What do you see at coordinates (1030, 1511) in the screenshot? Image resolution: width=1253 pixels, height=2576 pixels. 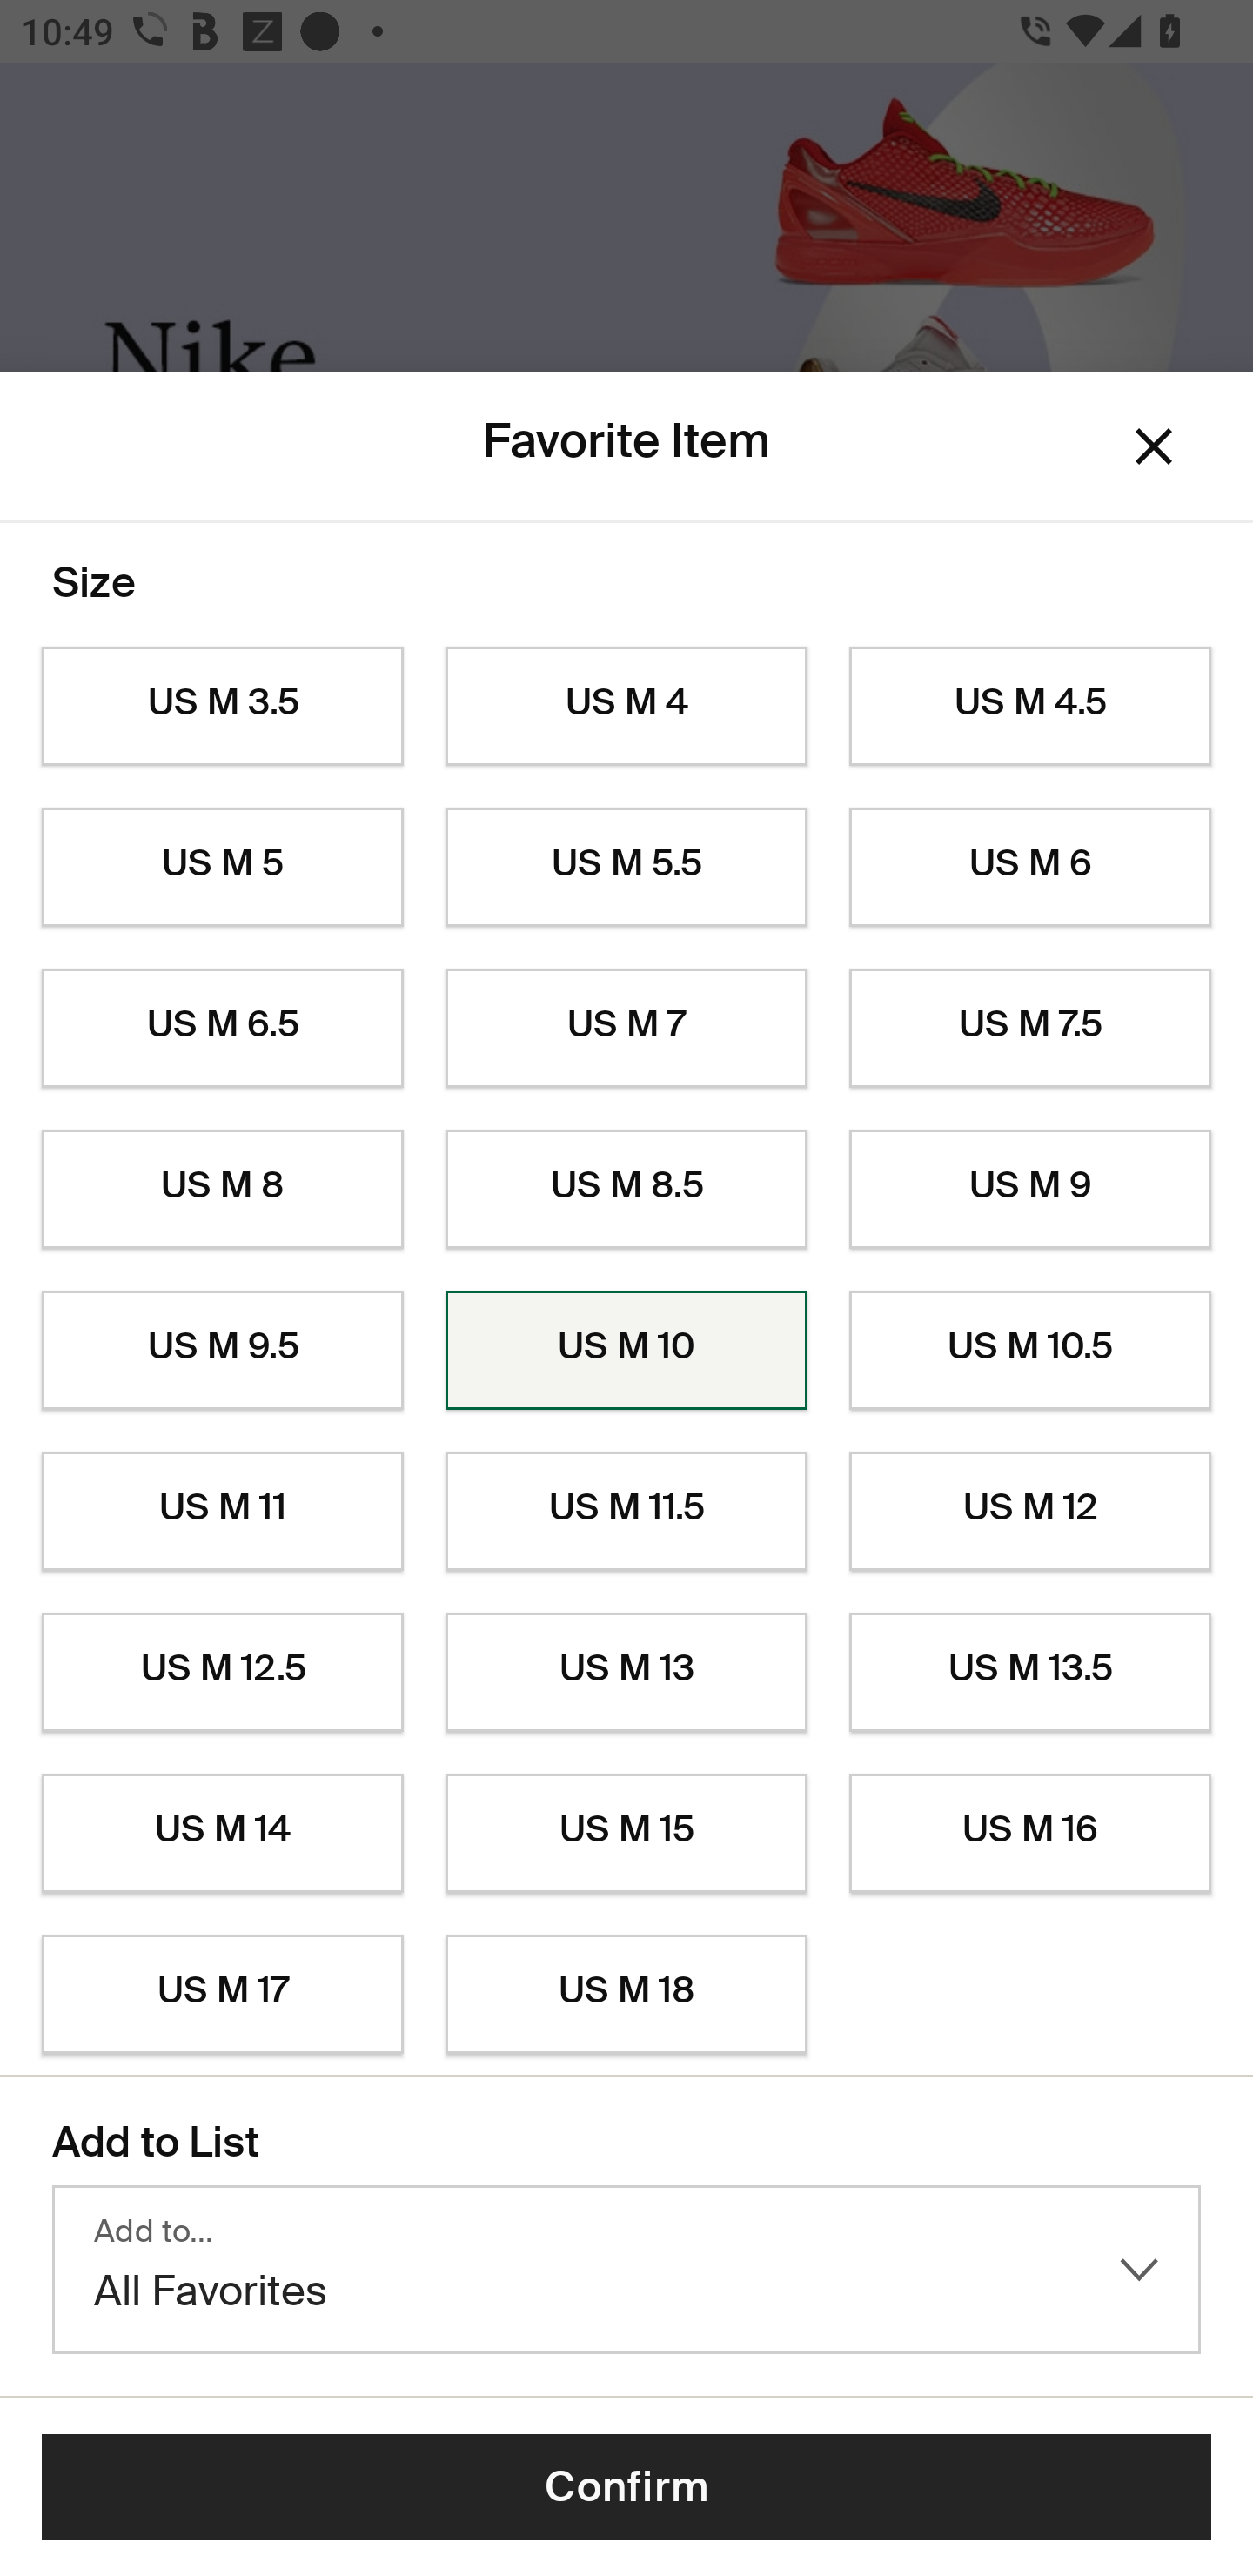 I see `US M 12` at bounding box center [1030, 1511].